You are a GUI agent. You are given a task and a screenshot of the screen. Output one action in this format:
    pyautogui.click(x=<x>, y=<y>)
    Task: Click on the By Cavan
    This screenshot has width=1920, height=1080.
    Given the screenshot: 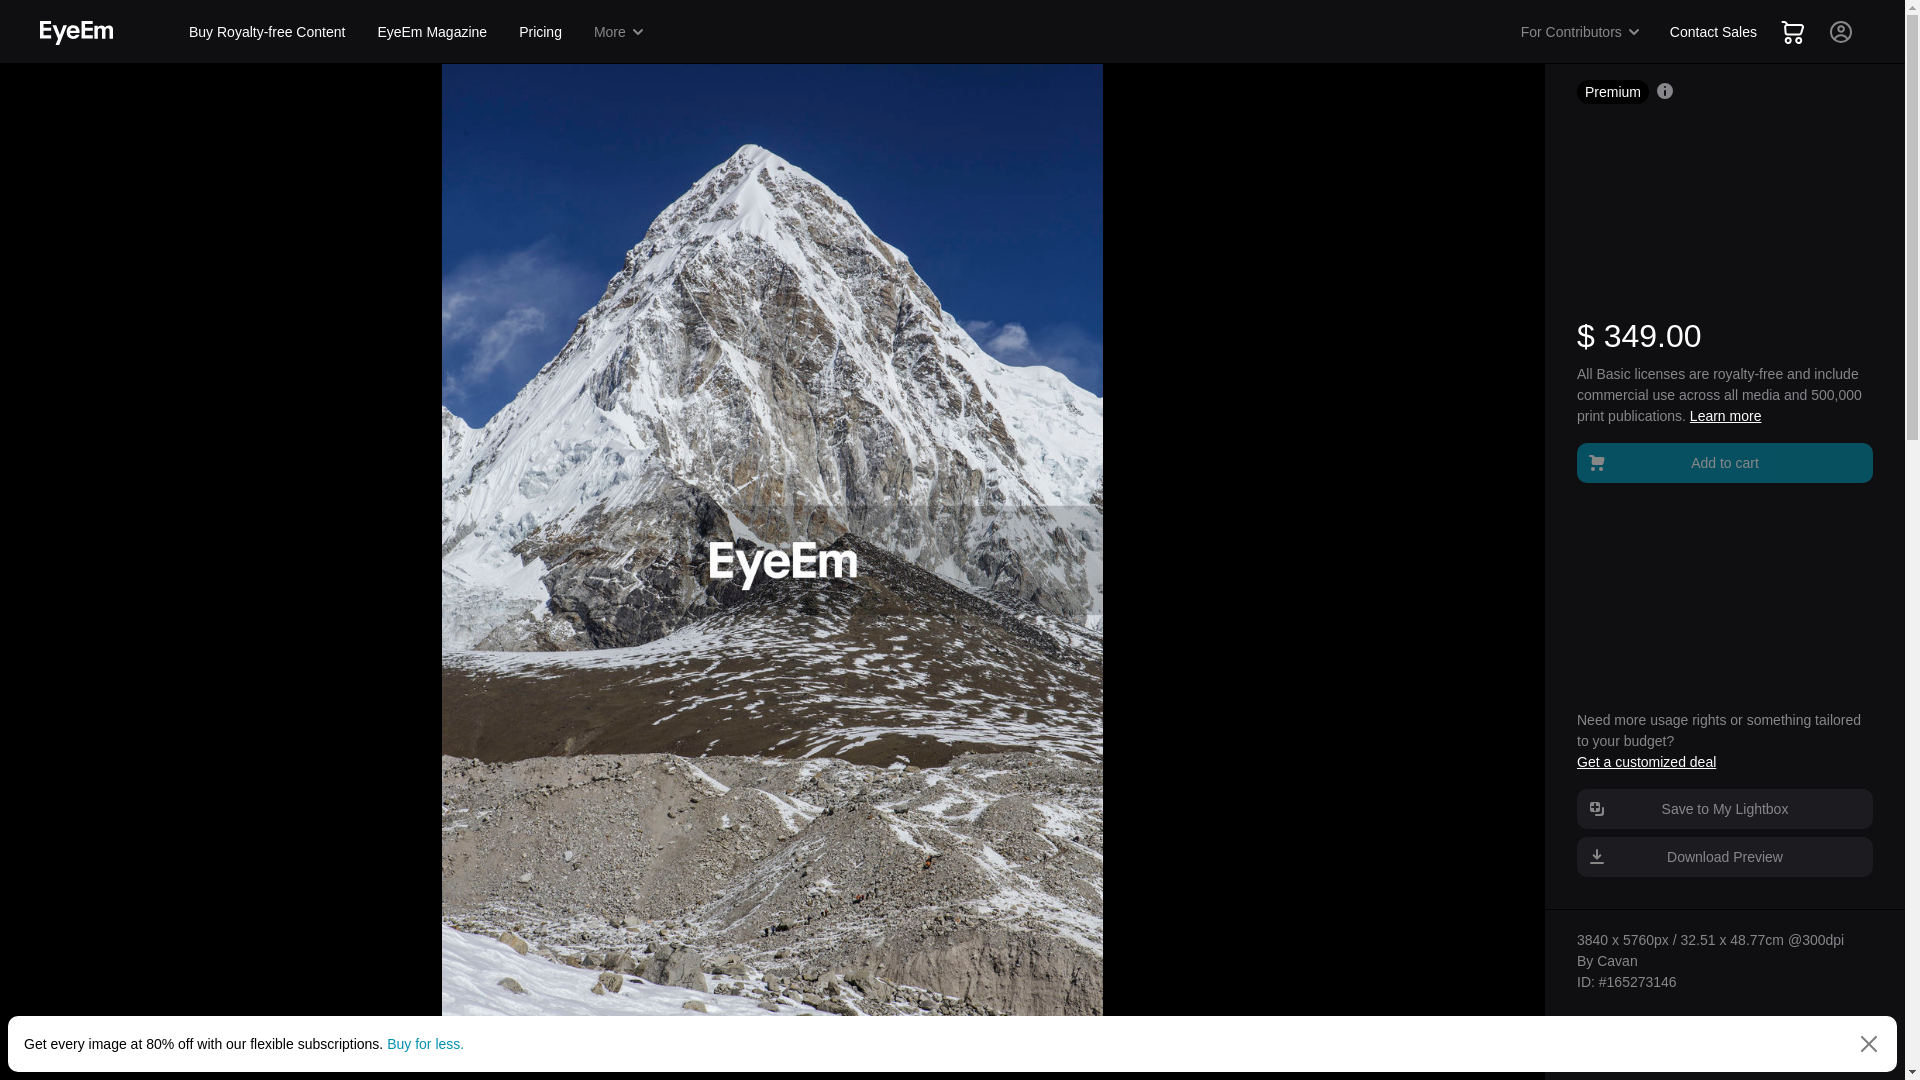 What is the action you would take?
    pyautogui.click(x=1606, y=960)
    